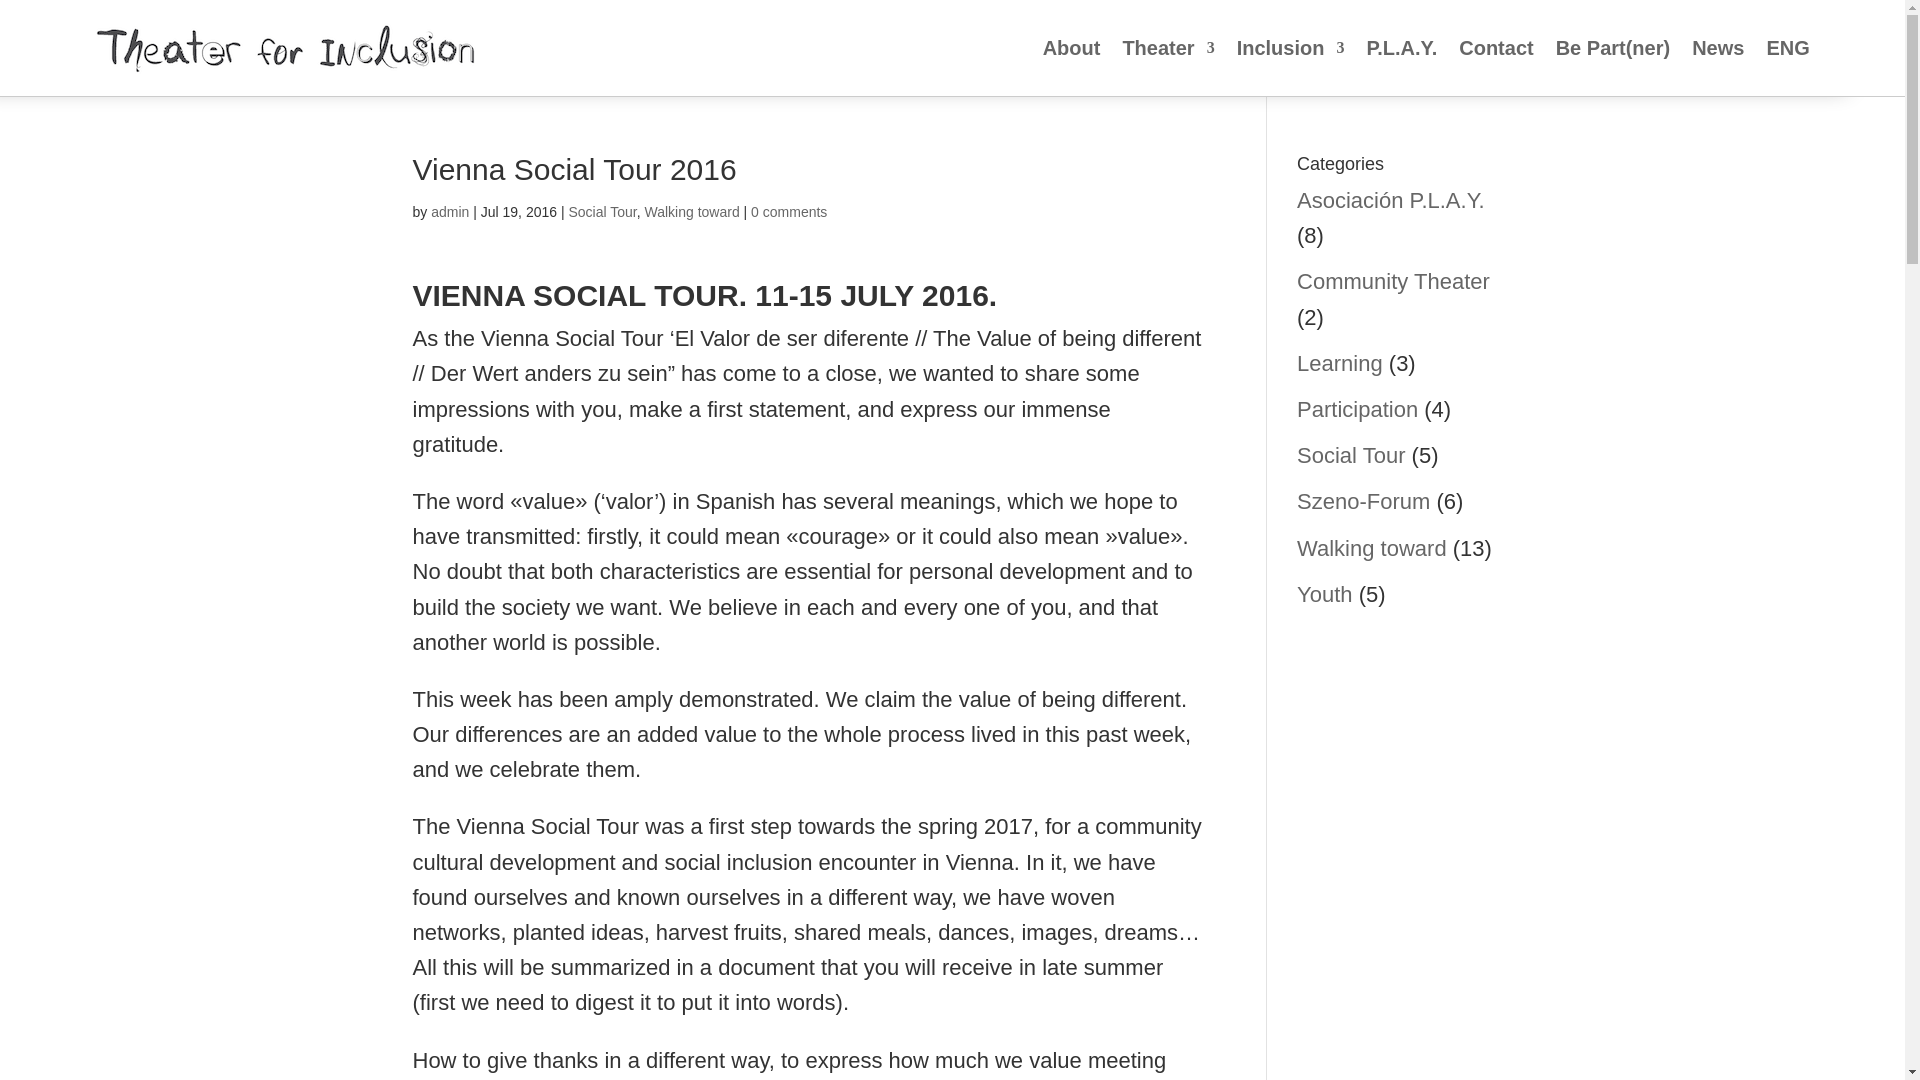  What do you see at coordinates (602, 212) in the screenshot?
I see `Social Tour` at bounding box center [602, 212].